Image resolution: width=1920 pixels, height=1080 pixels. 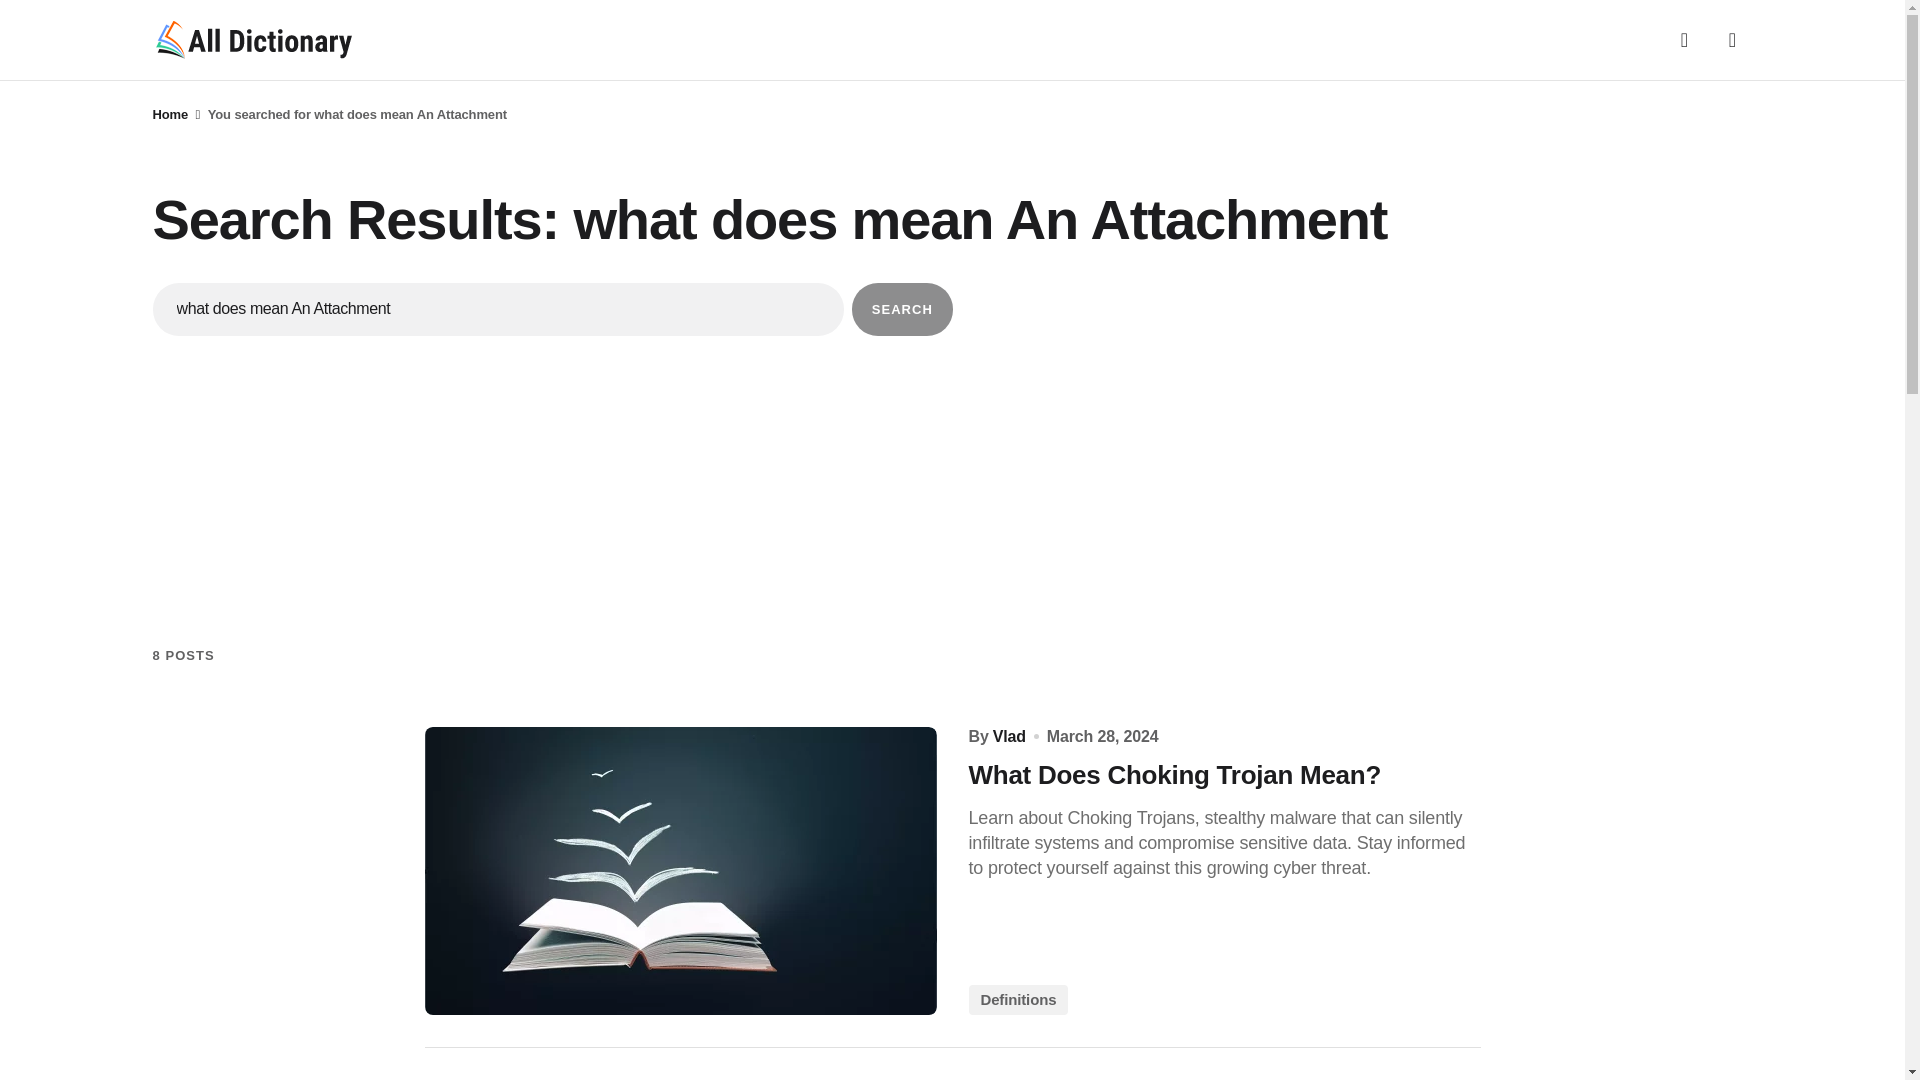 I want to click on What Does Choking Trojan Mean?, so click(x=1224, y=775).